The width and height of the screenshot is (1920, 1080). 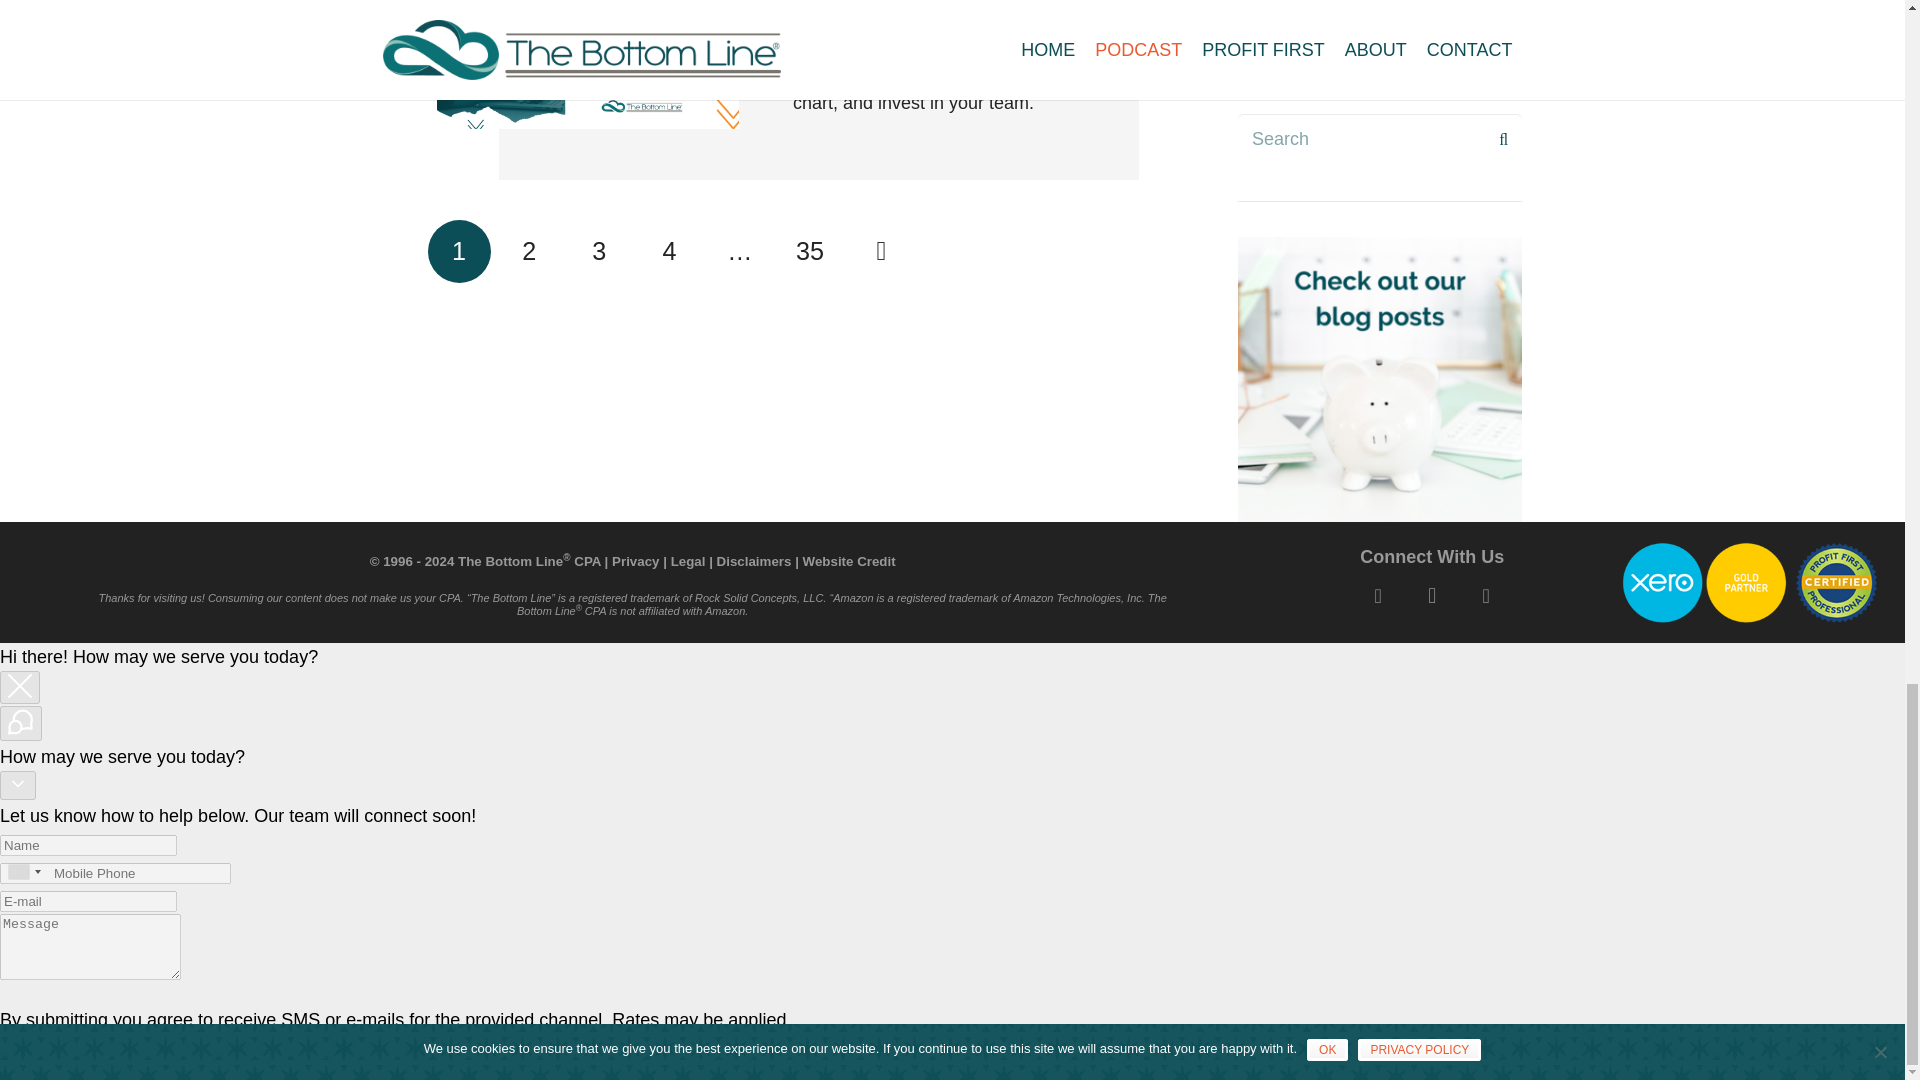 I want to click on Next, so click(x=880, y=251).